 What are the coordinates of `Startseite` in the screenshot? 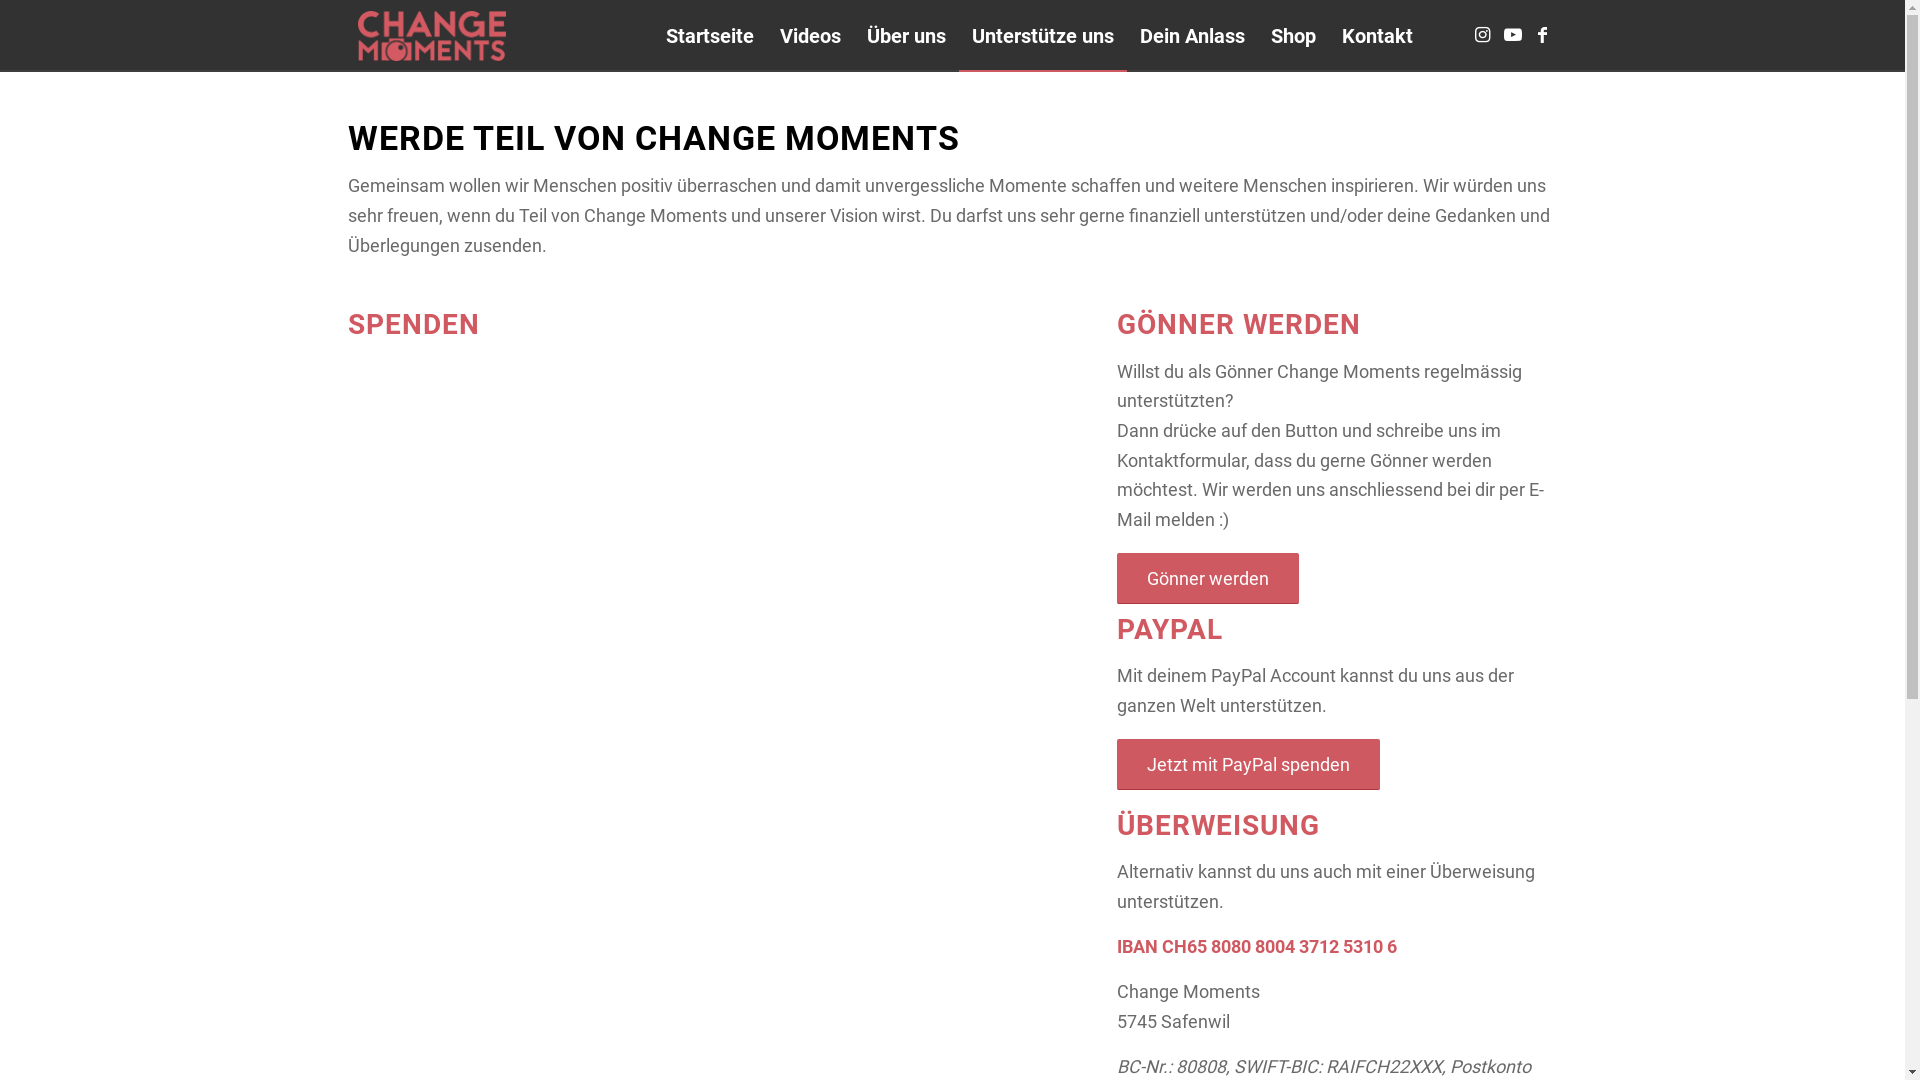 It's located at (709, 36).